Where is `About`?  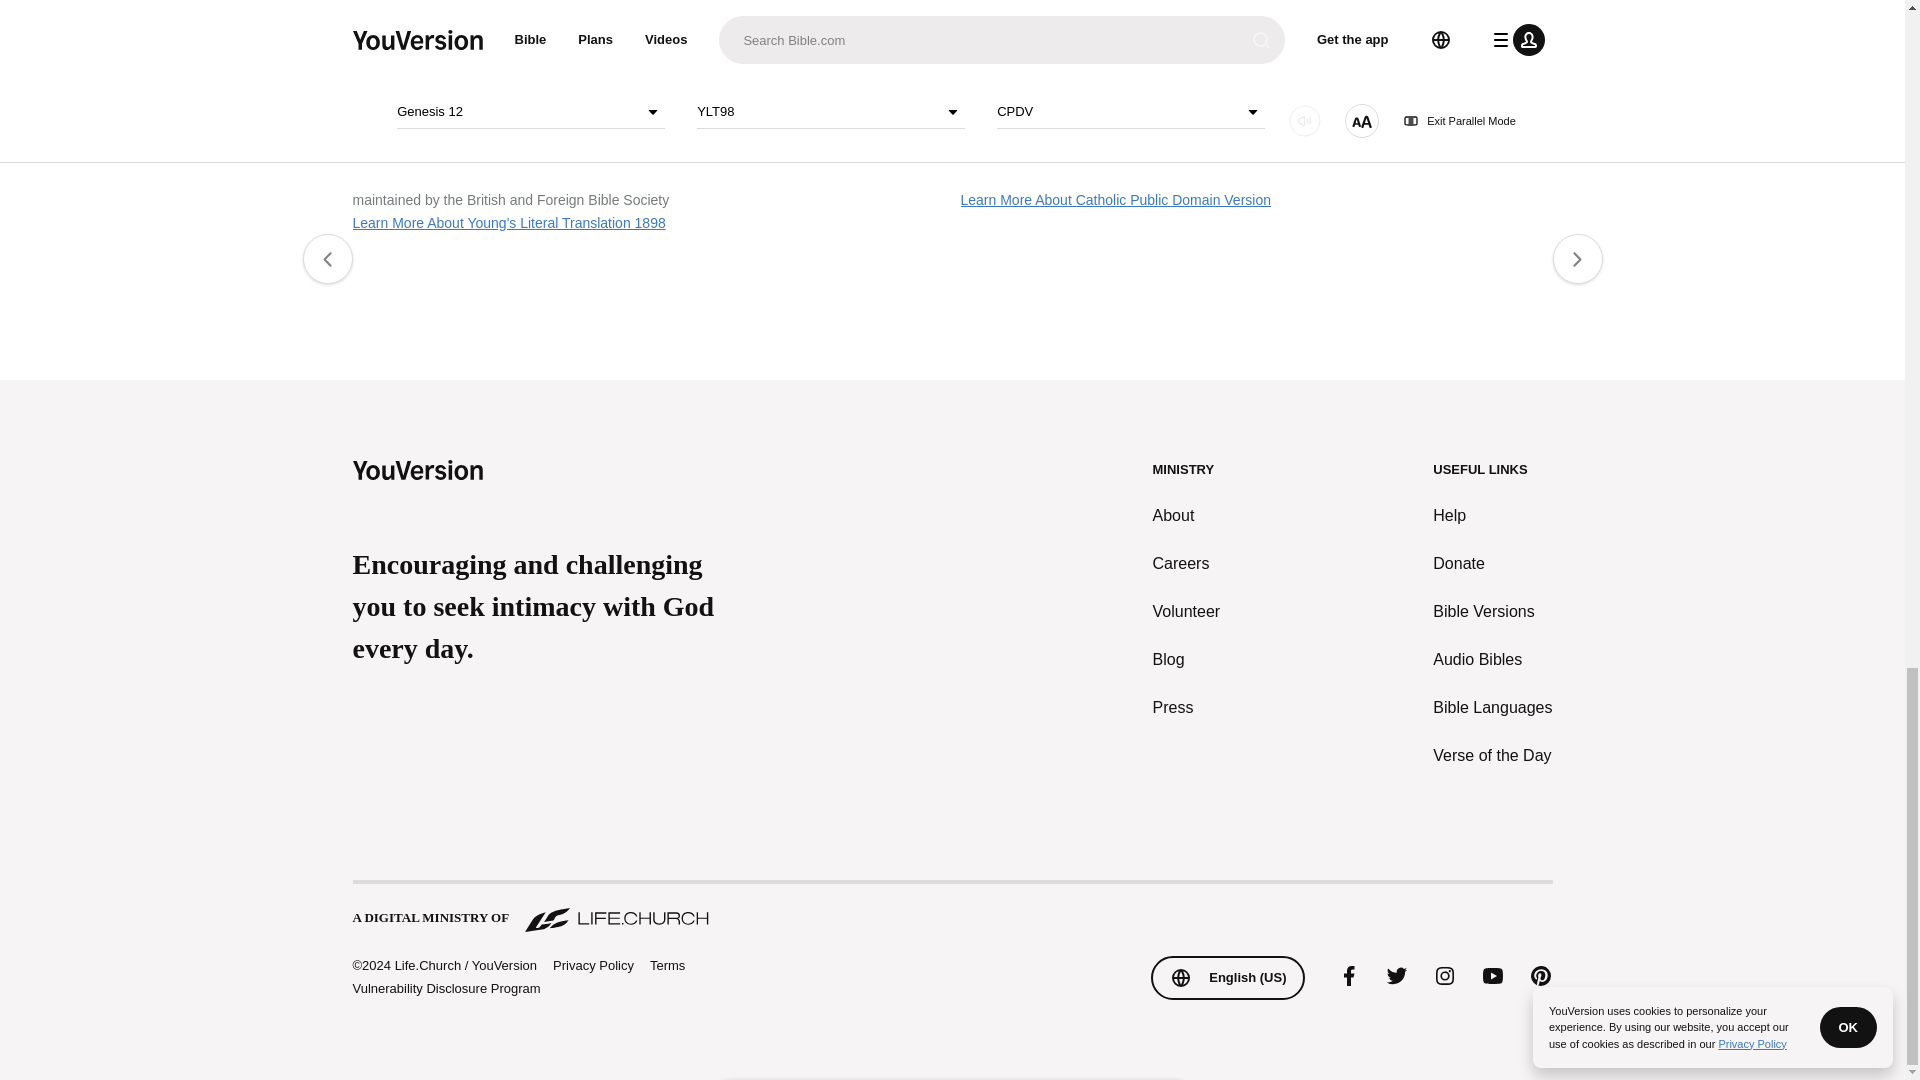 About is located at coordinates (1187, 516).